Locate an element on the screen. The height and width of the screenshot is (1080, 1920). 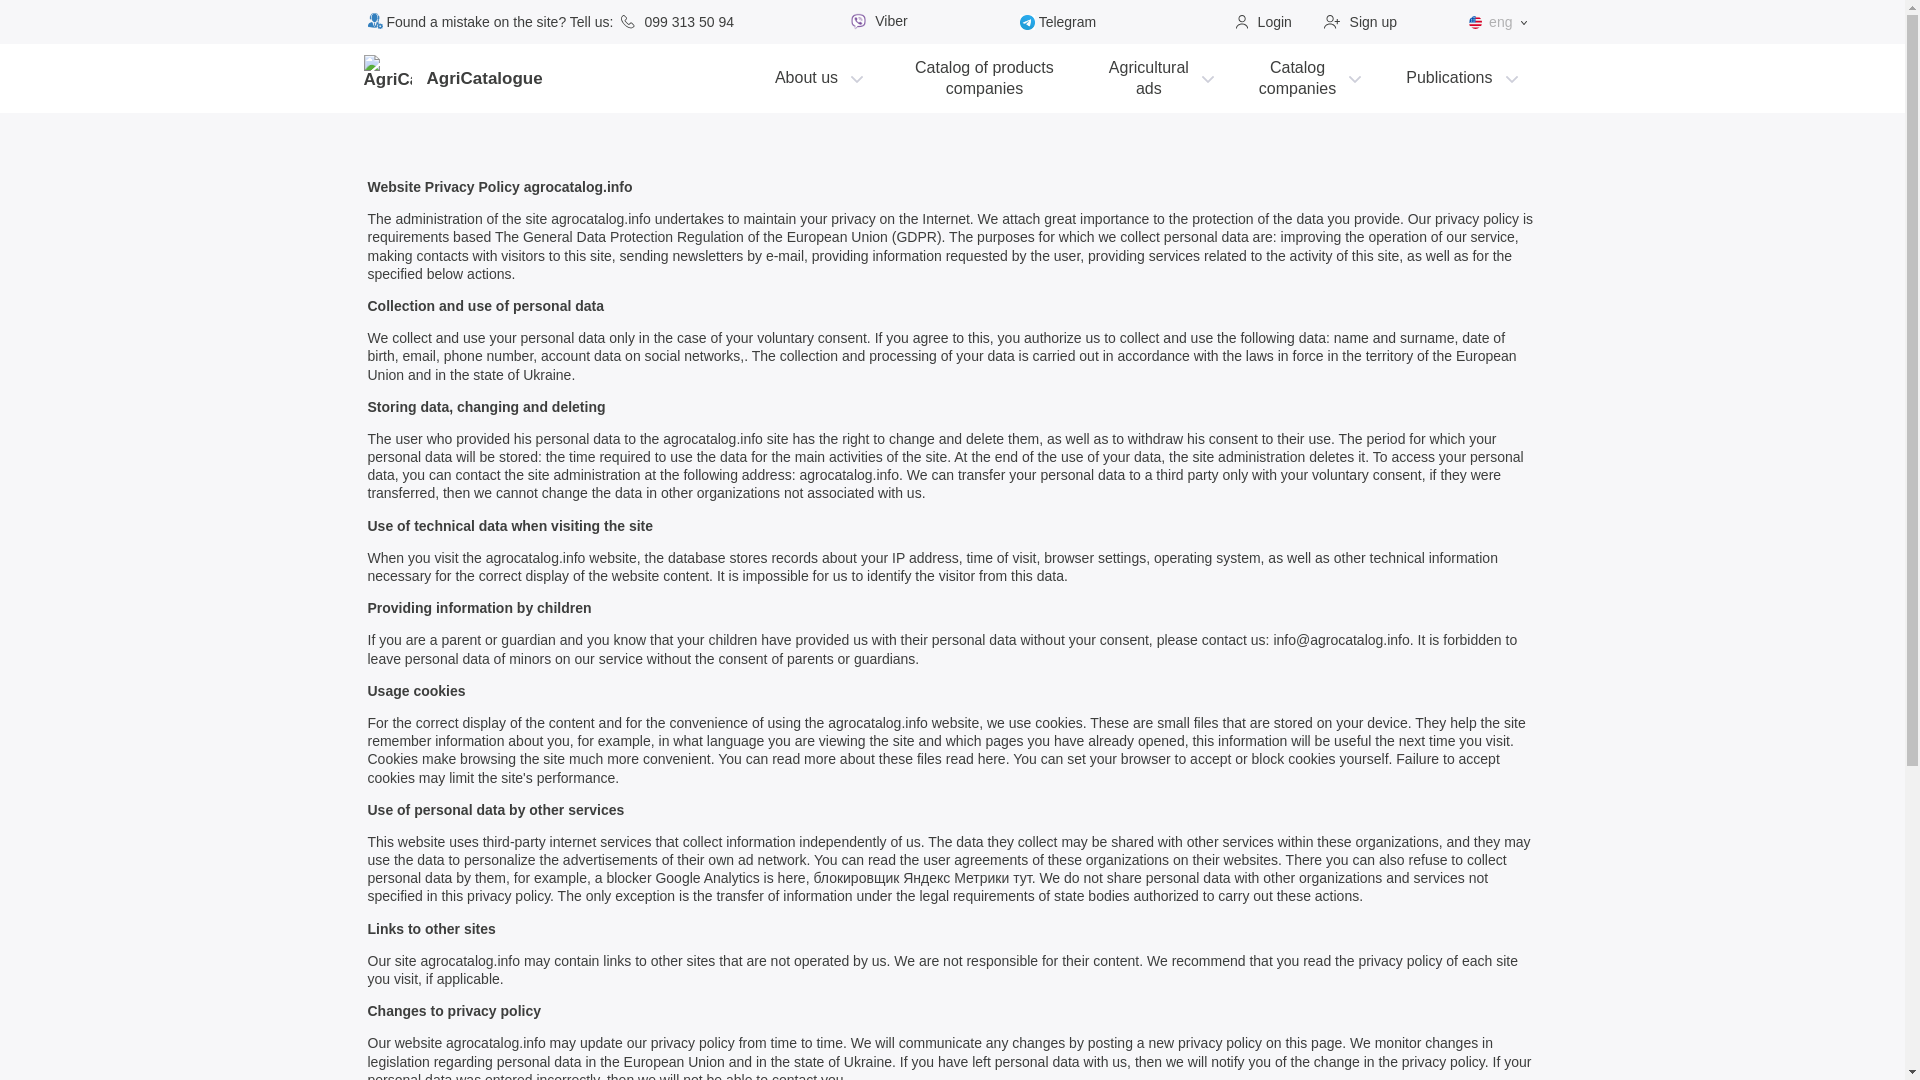
Viber is located at coordinates (1159, 78).